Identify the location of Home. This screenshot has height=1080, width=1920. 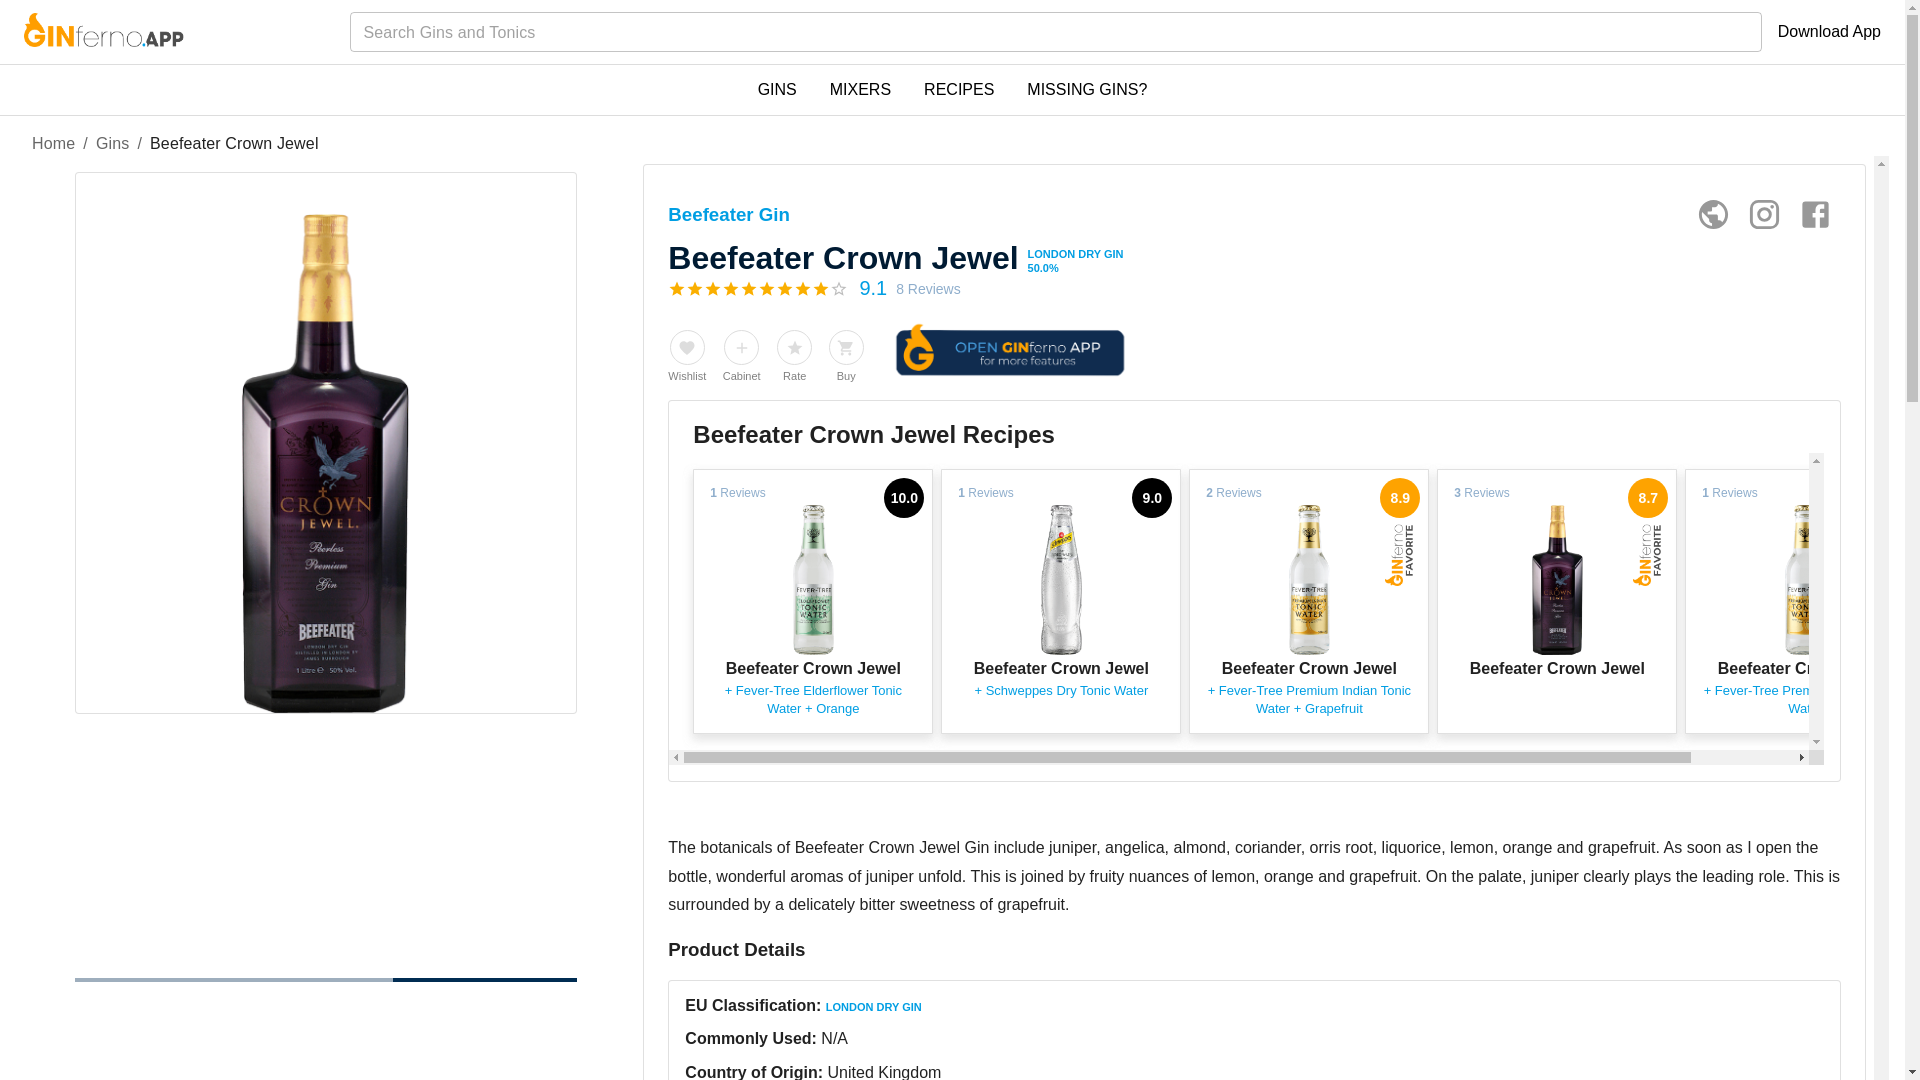
(53, 144).